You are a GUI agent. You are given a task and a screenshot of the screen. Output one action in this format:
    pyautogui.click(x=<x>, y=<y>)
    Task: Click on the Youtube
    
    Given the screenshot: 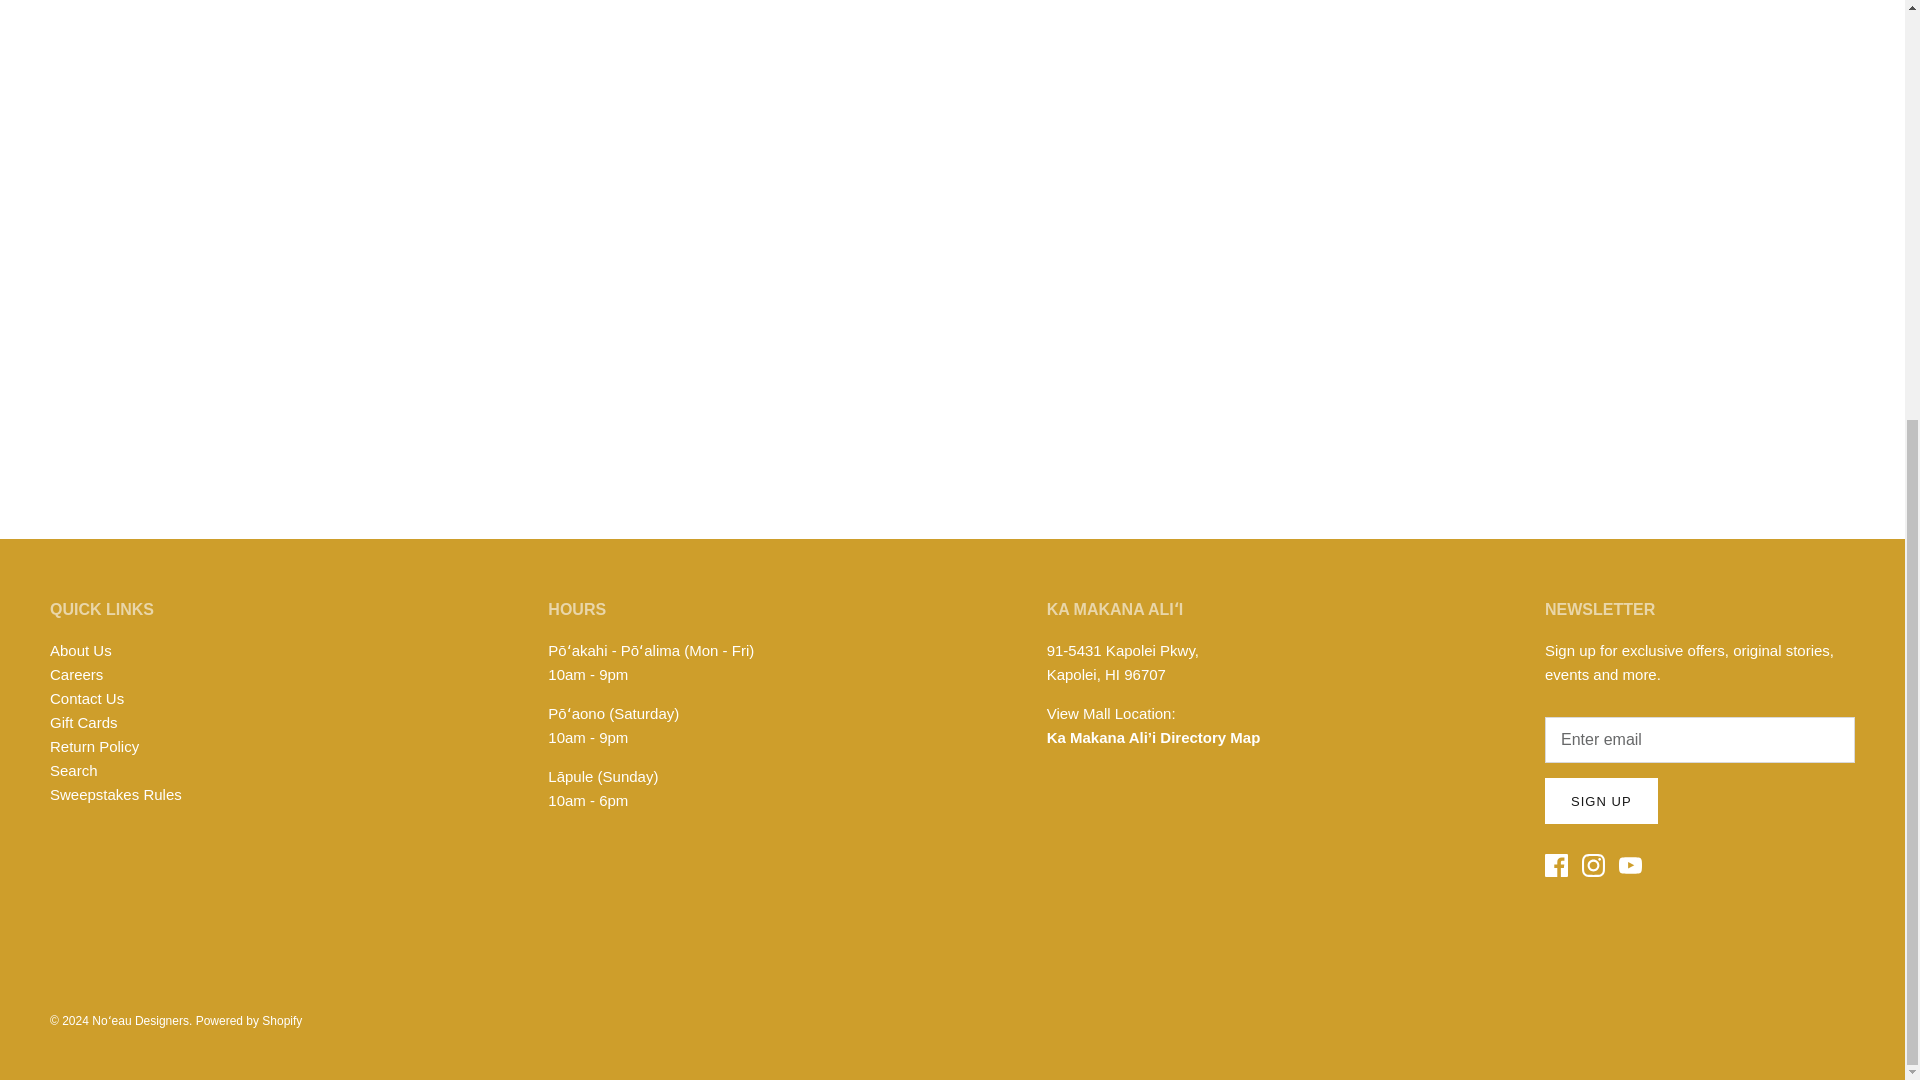 What is the action you would take?
    pyautogui.click(x=1630, y=865)
    